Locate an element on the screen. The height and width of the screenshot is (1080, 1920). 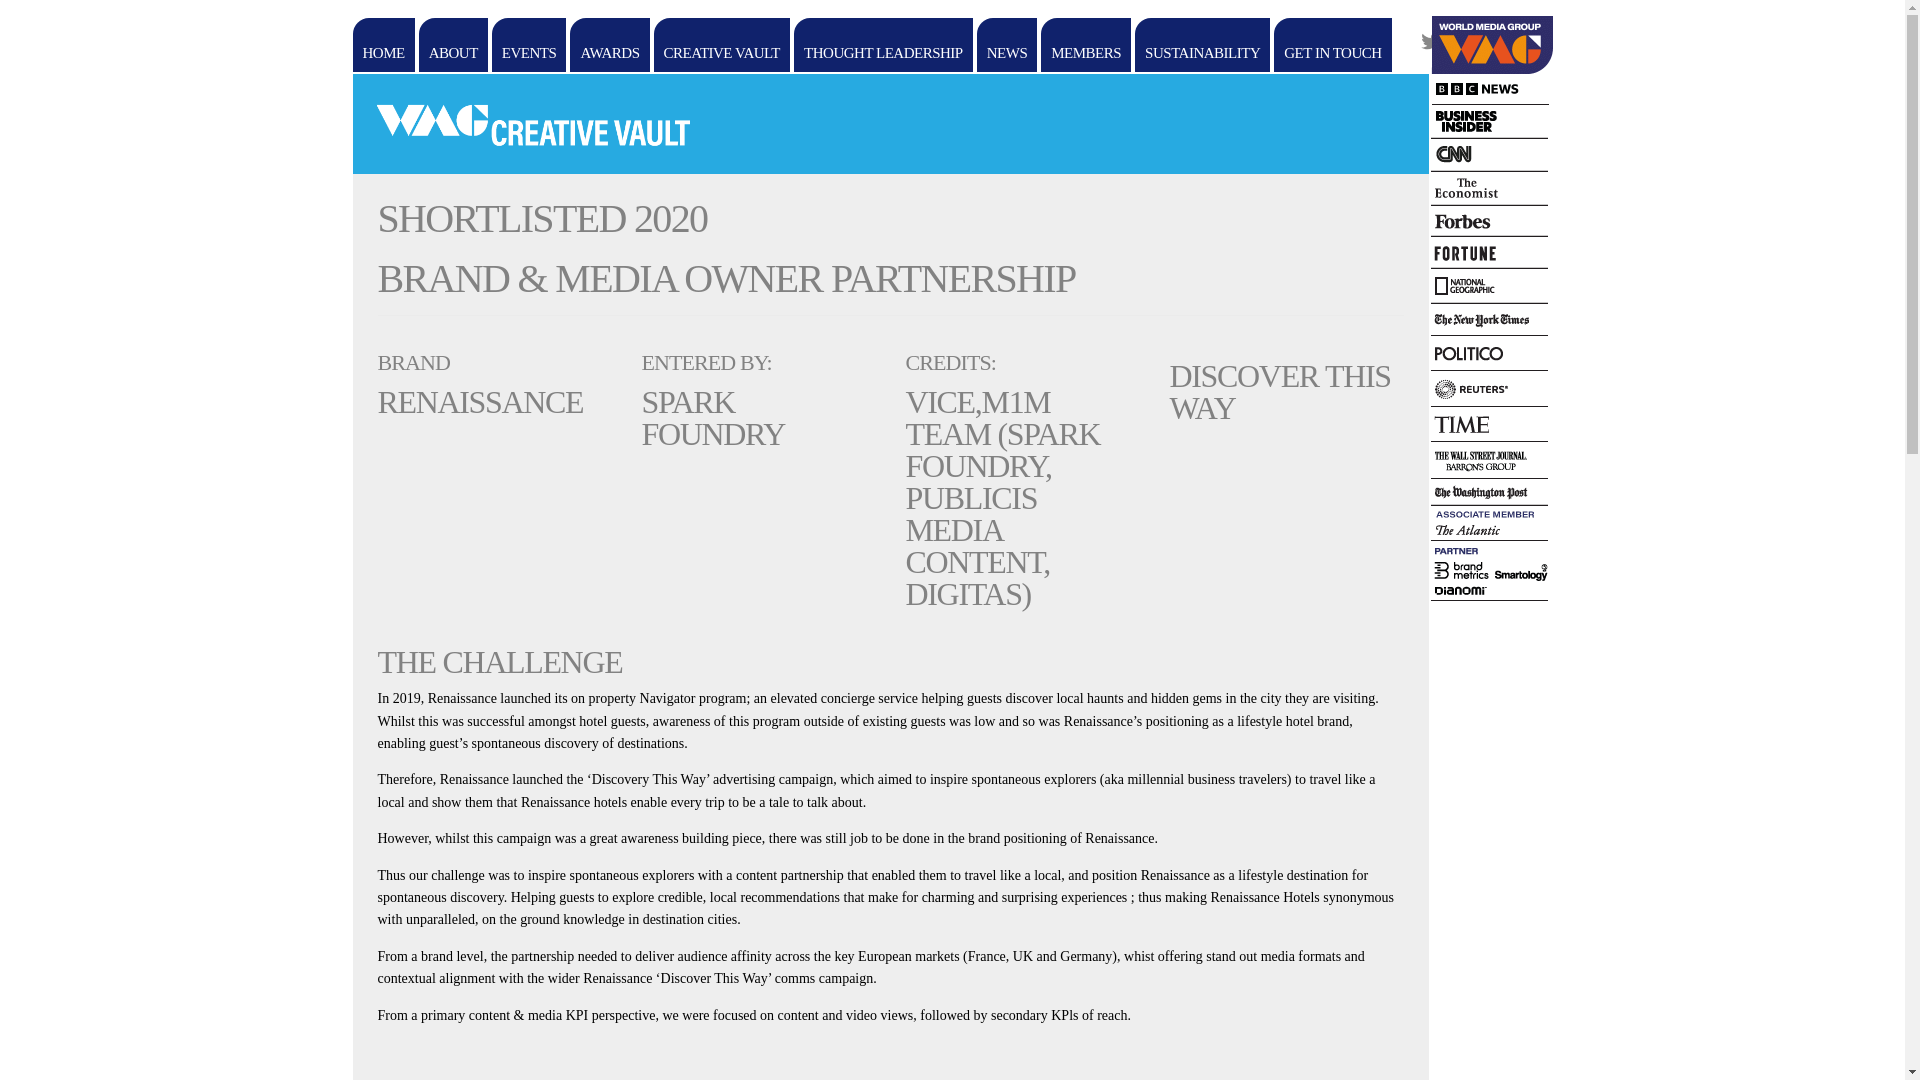
THOUGHT LEADERSHIP is located at coordinates (884, 45).